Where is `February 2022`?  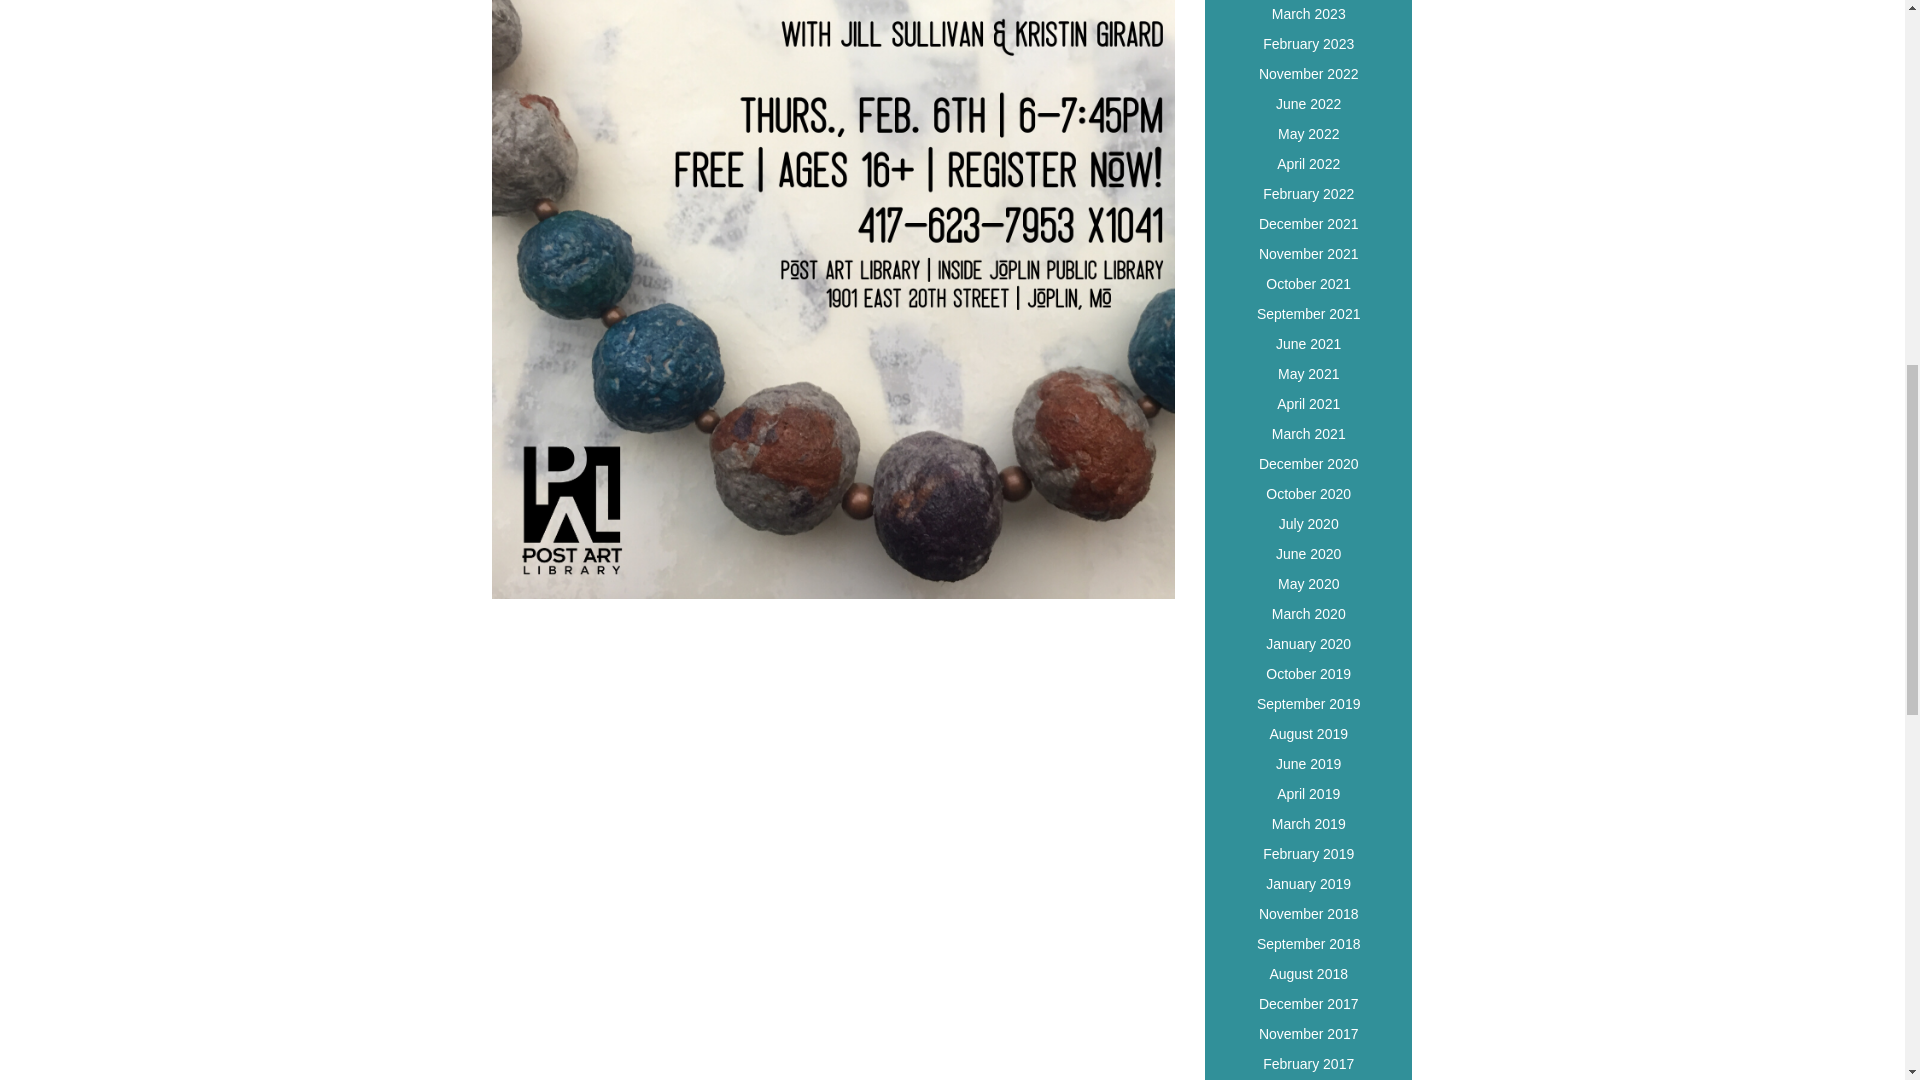 February 2022 is located at coordinates (1308, 196).